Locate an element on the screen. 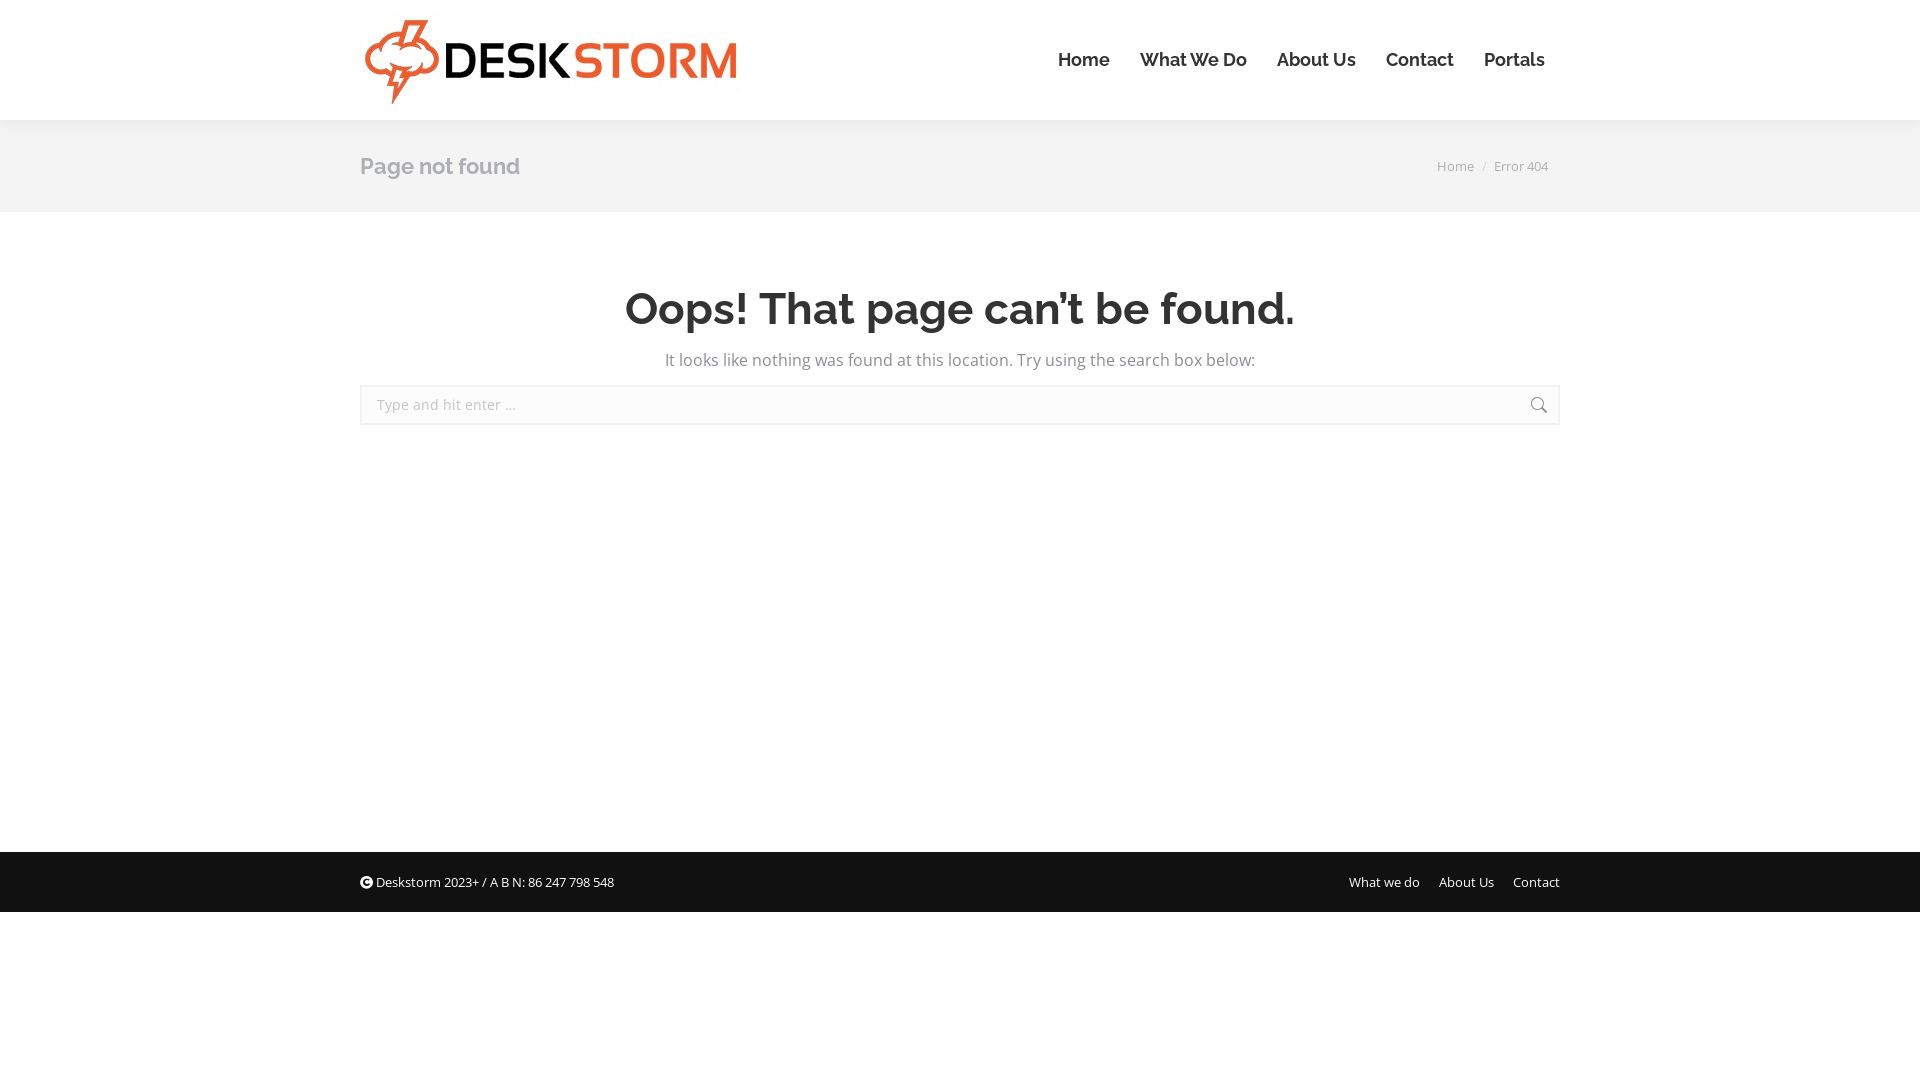 The height and width of the screenshot is (1080, 1920). Contact is located at coordinates (1536, 882).